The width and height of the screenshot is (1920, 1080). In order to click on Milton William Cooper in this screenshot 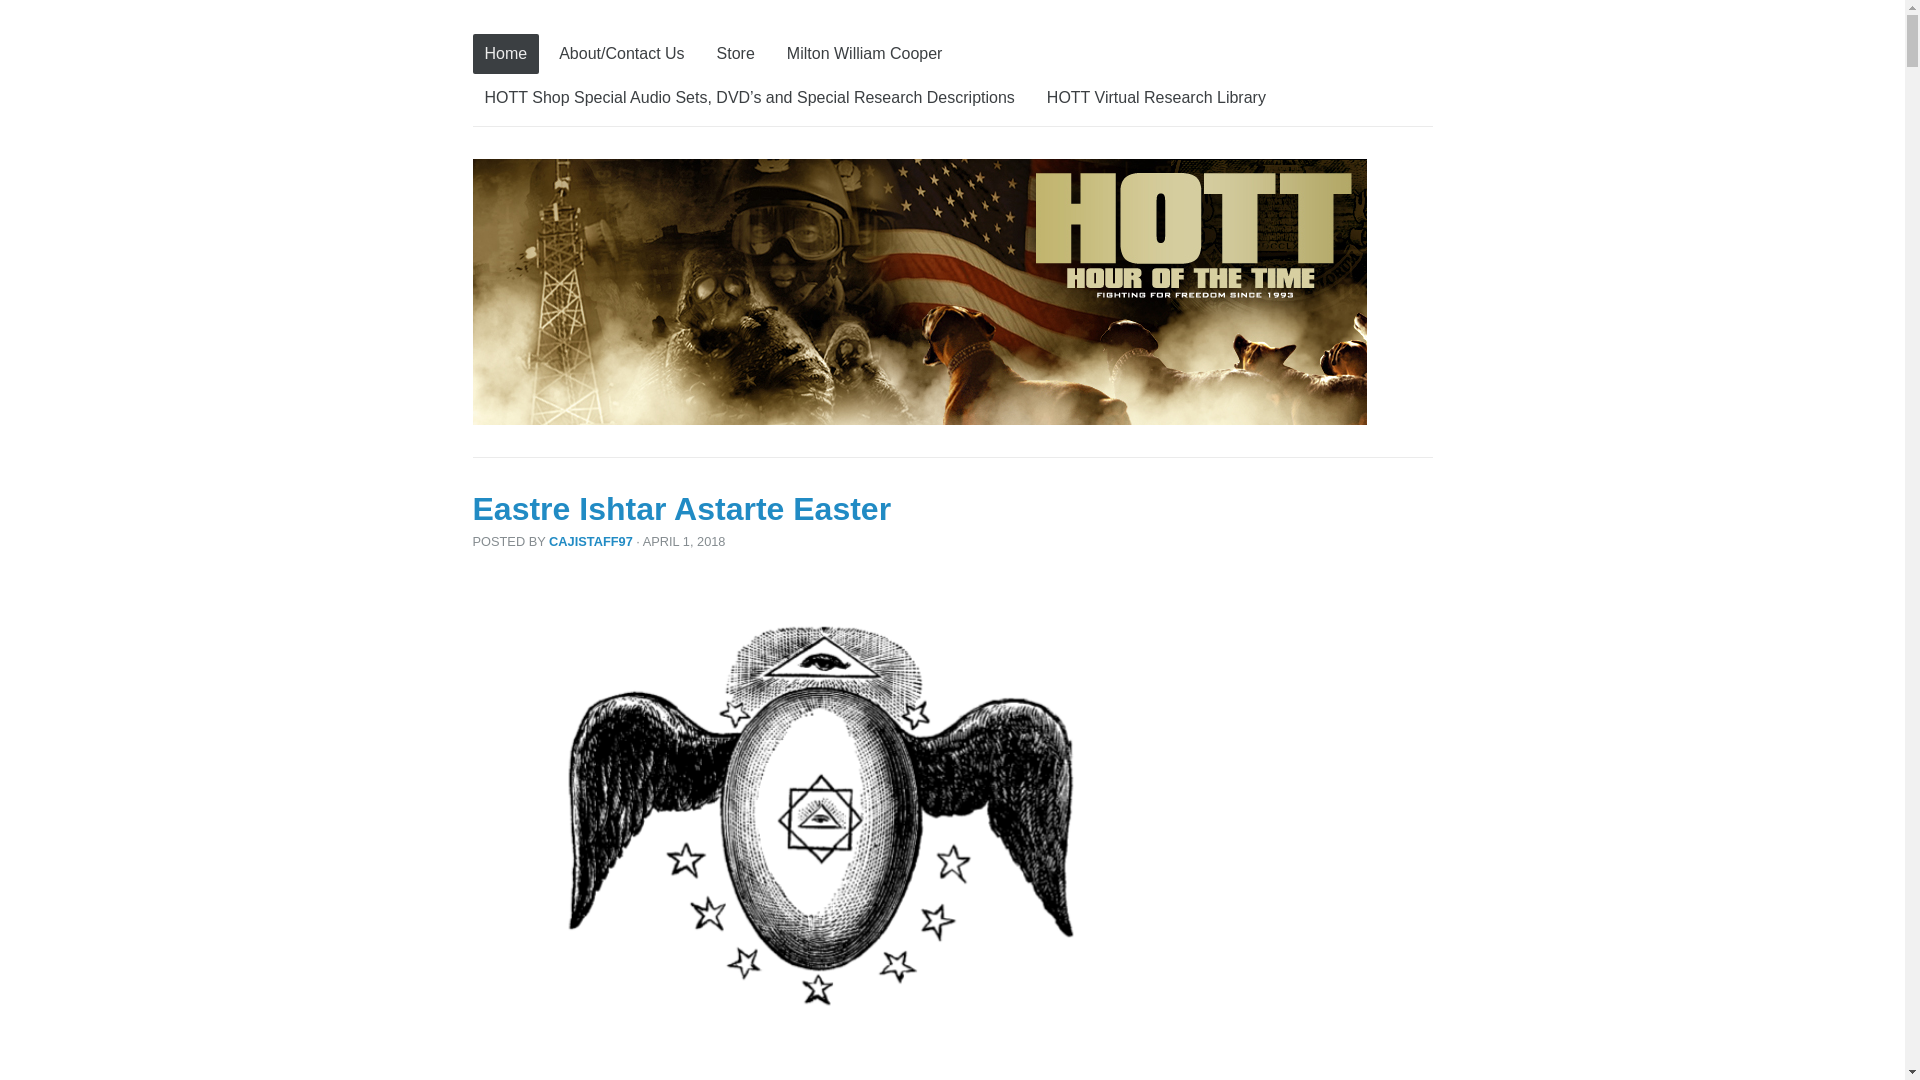, I will do `click(864, 54)`.